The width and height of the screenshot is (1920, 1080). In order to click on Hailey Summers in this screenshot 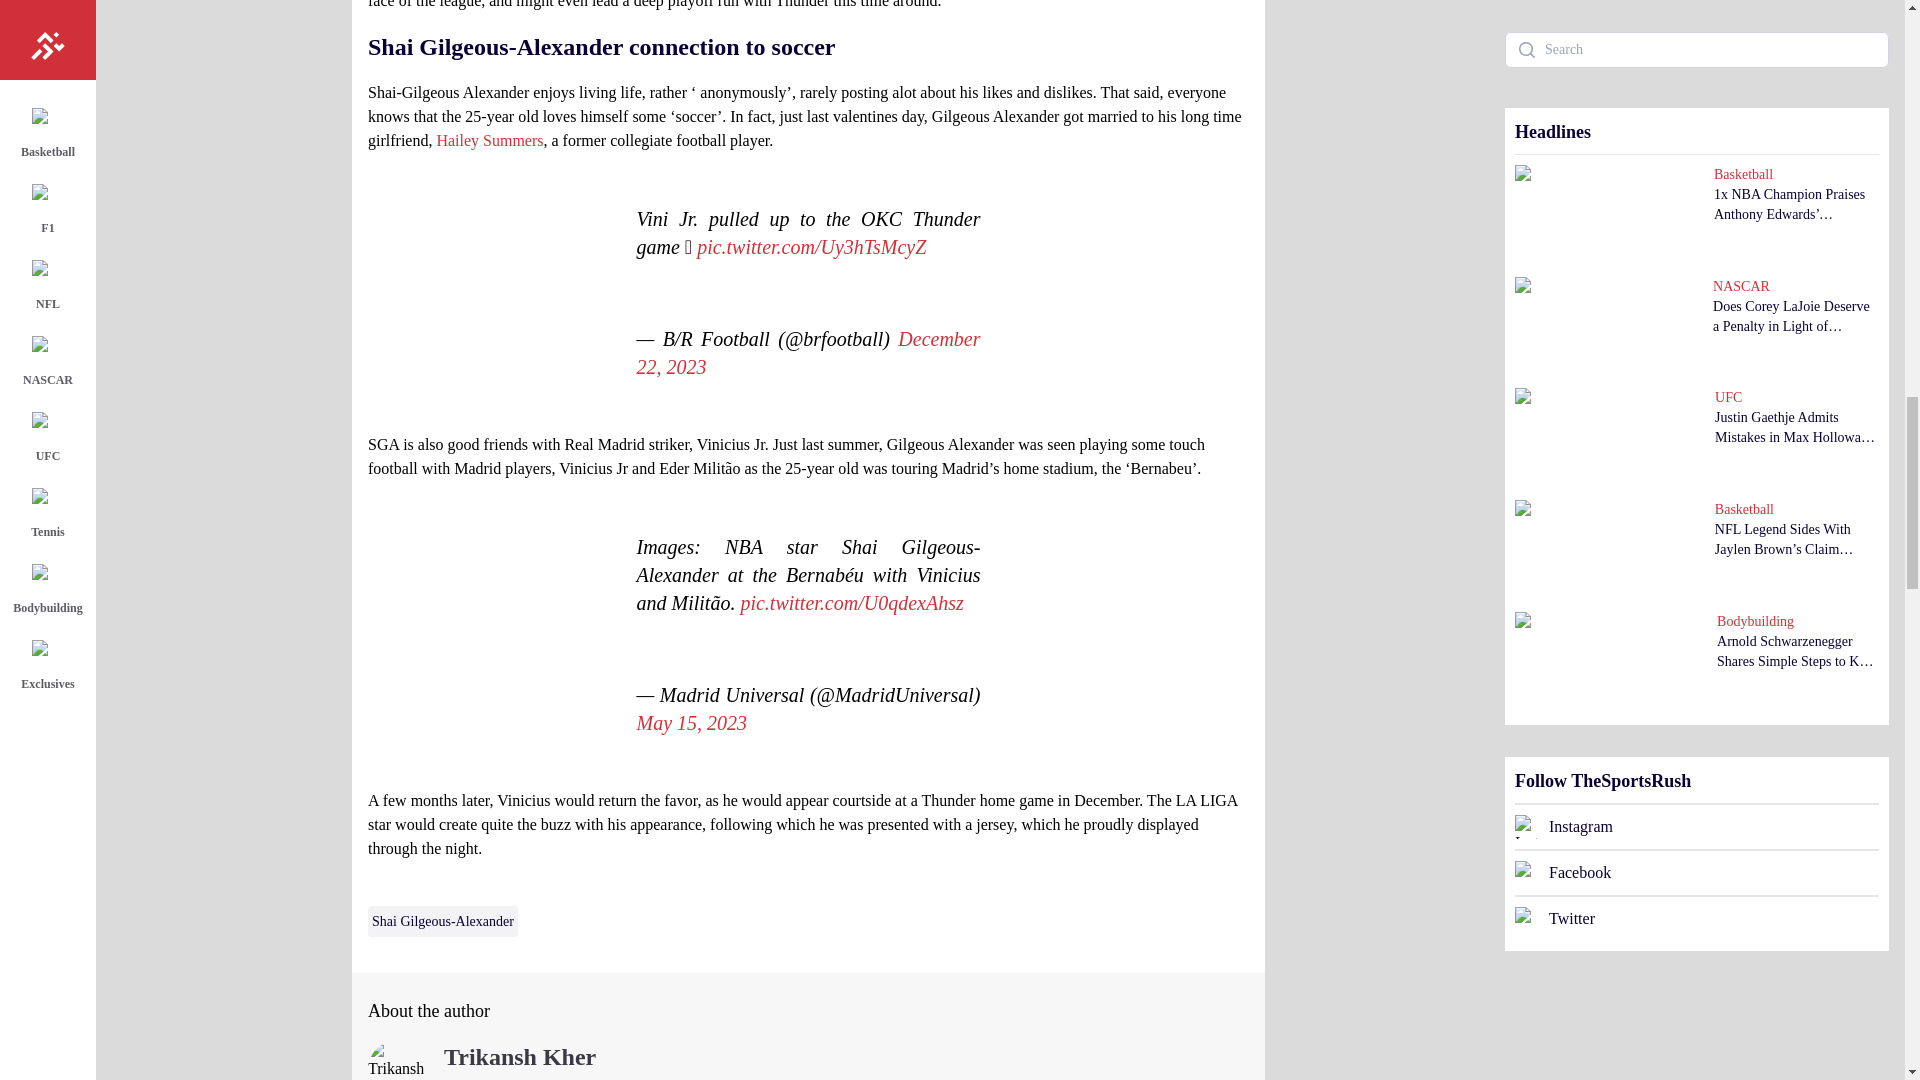, I will do `click(489, 140)`.